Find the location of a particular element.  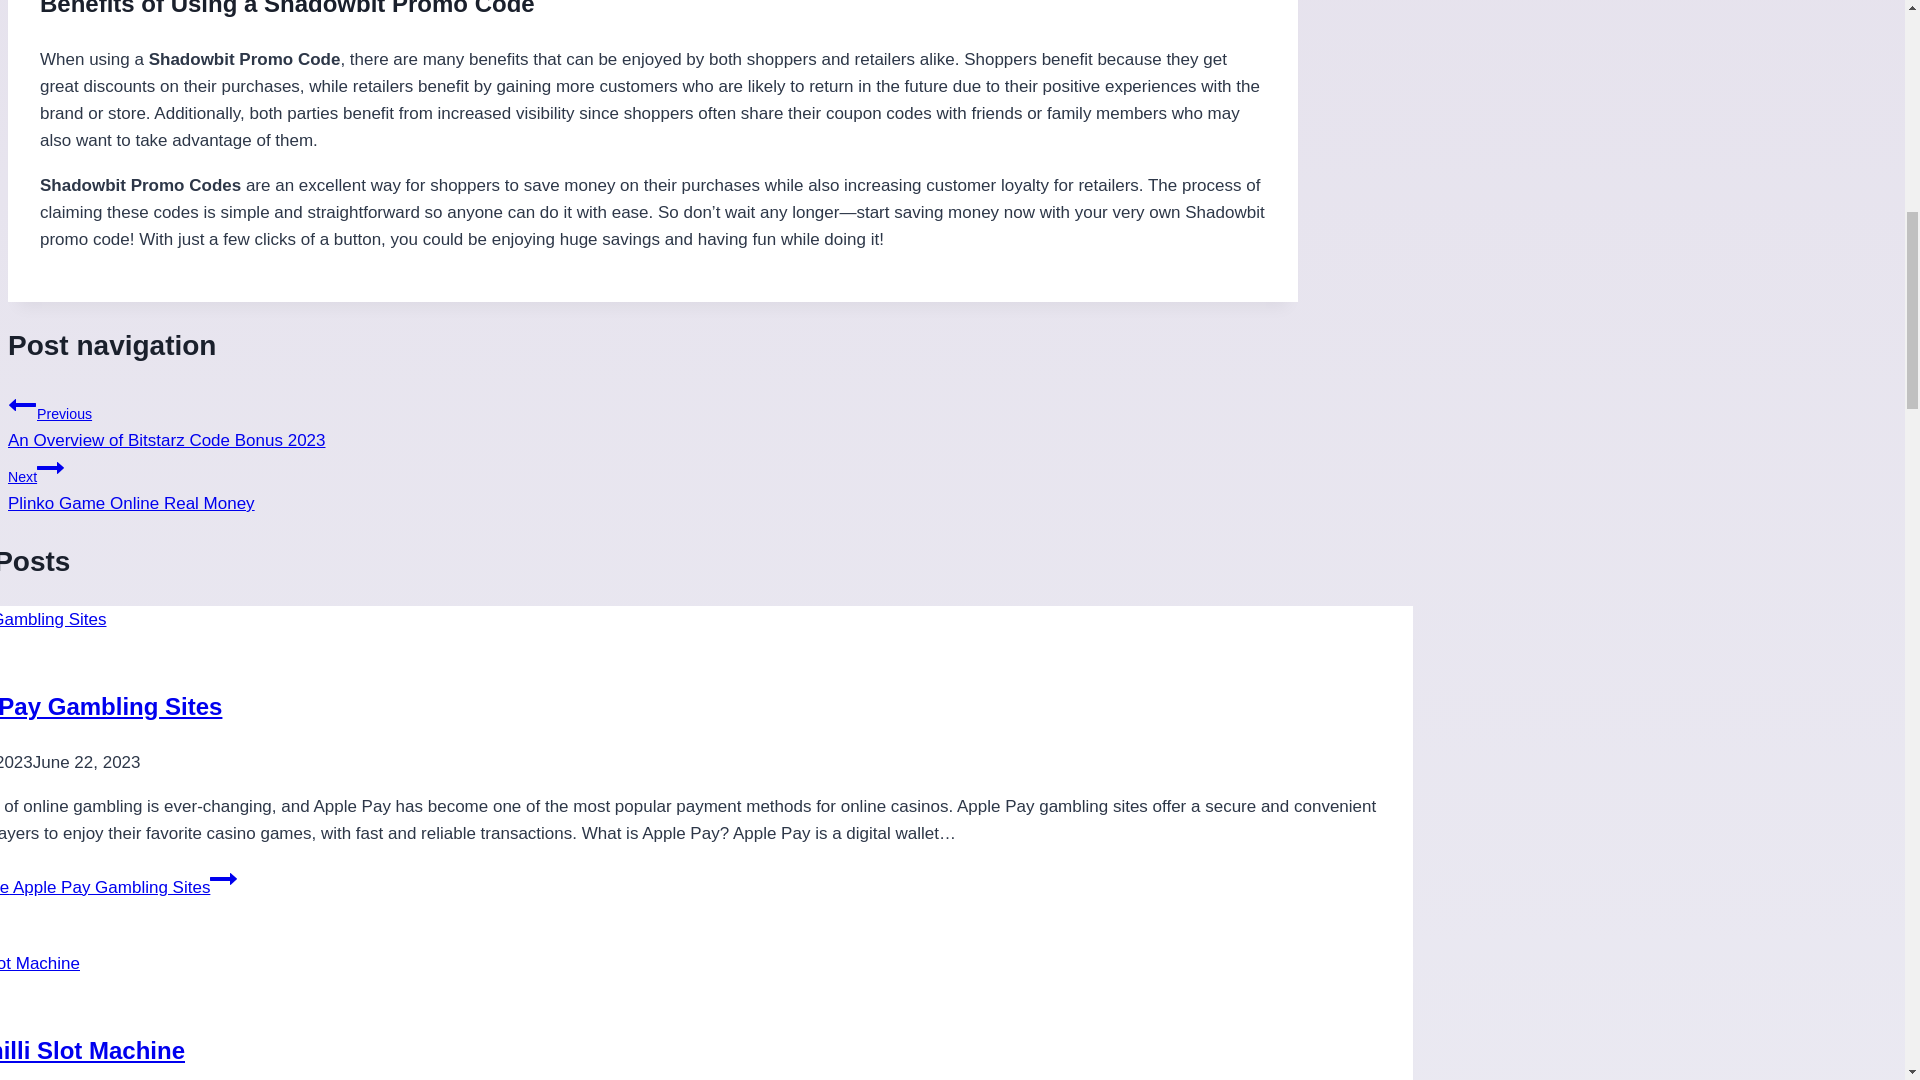

Read More Apple Pay Gambling SitesContinue is located at coordinates (118, 888).